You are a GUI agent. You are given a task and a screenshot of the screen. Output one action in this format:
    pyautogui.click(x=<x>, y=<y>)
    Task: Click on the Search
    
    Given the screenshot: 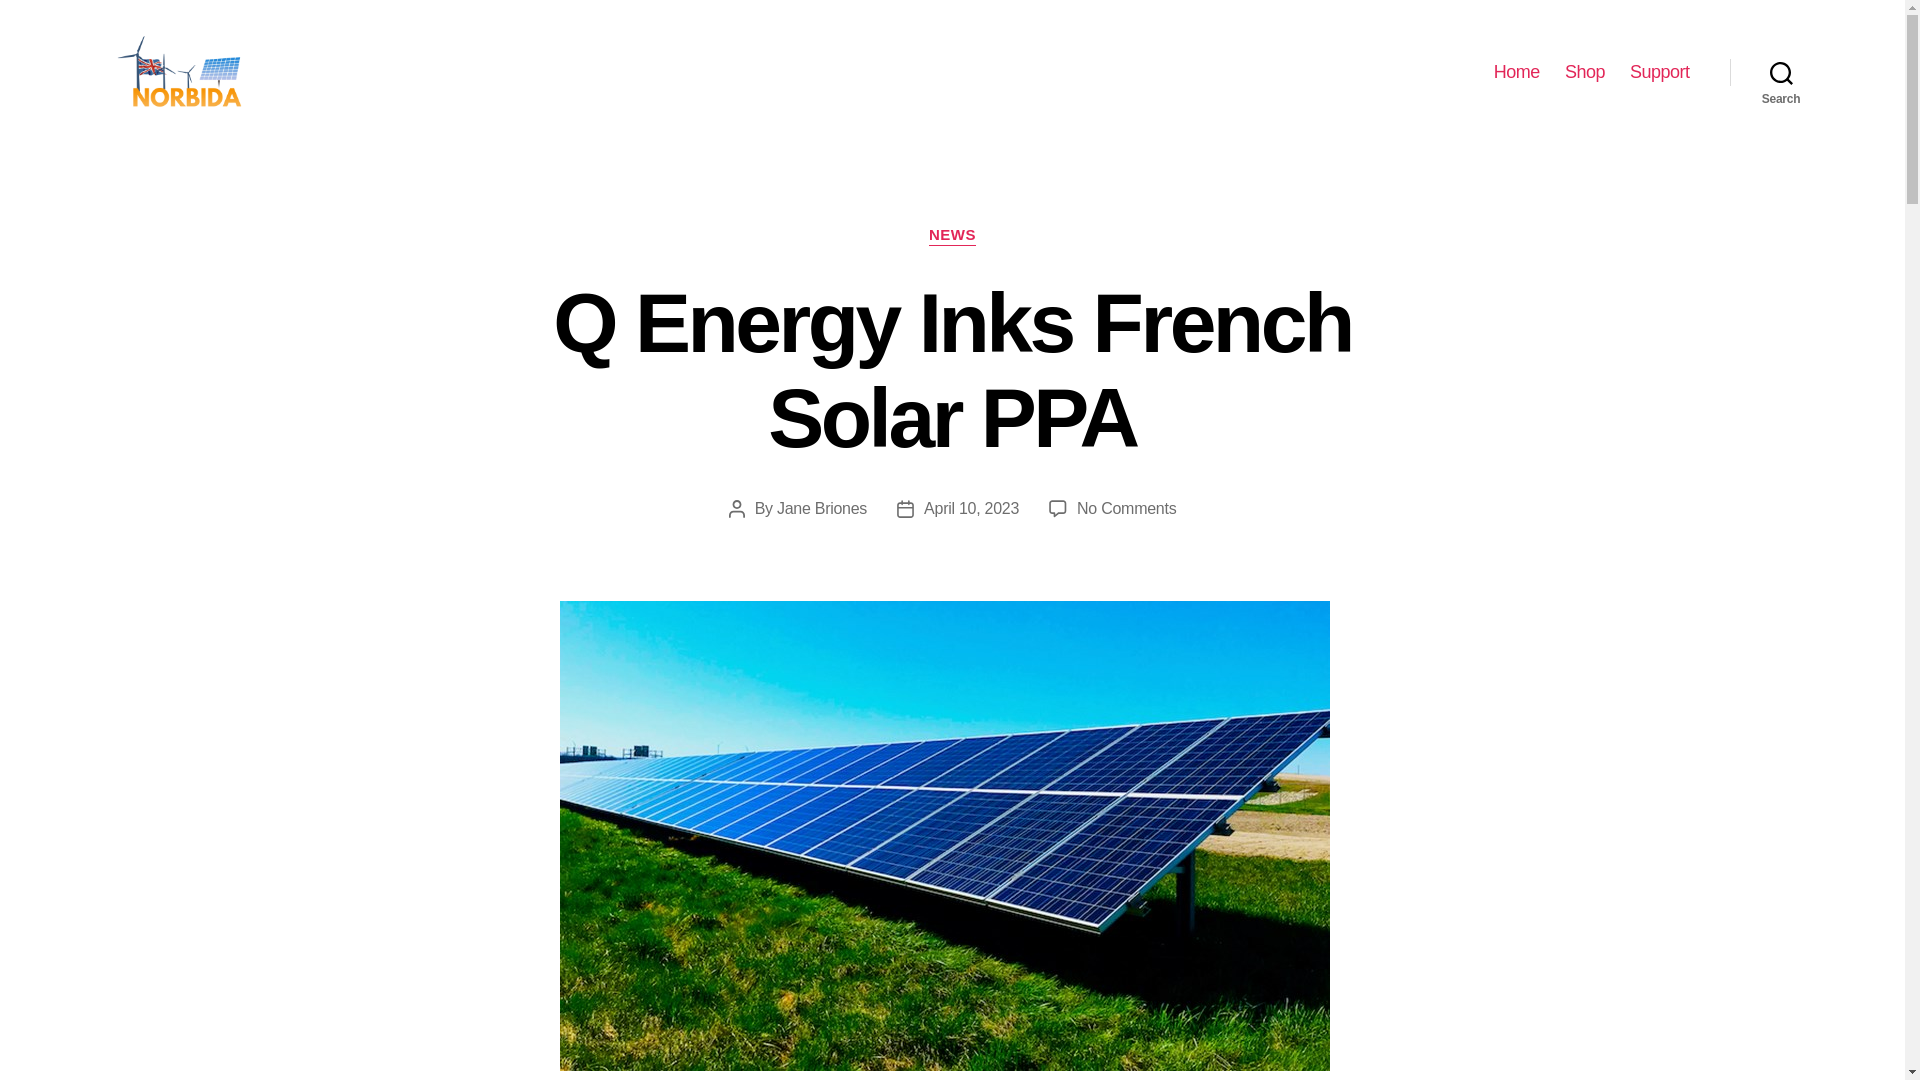 What is the action you would take?
    pyautogui.click(x=1781, y=72)
    